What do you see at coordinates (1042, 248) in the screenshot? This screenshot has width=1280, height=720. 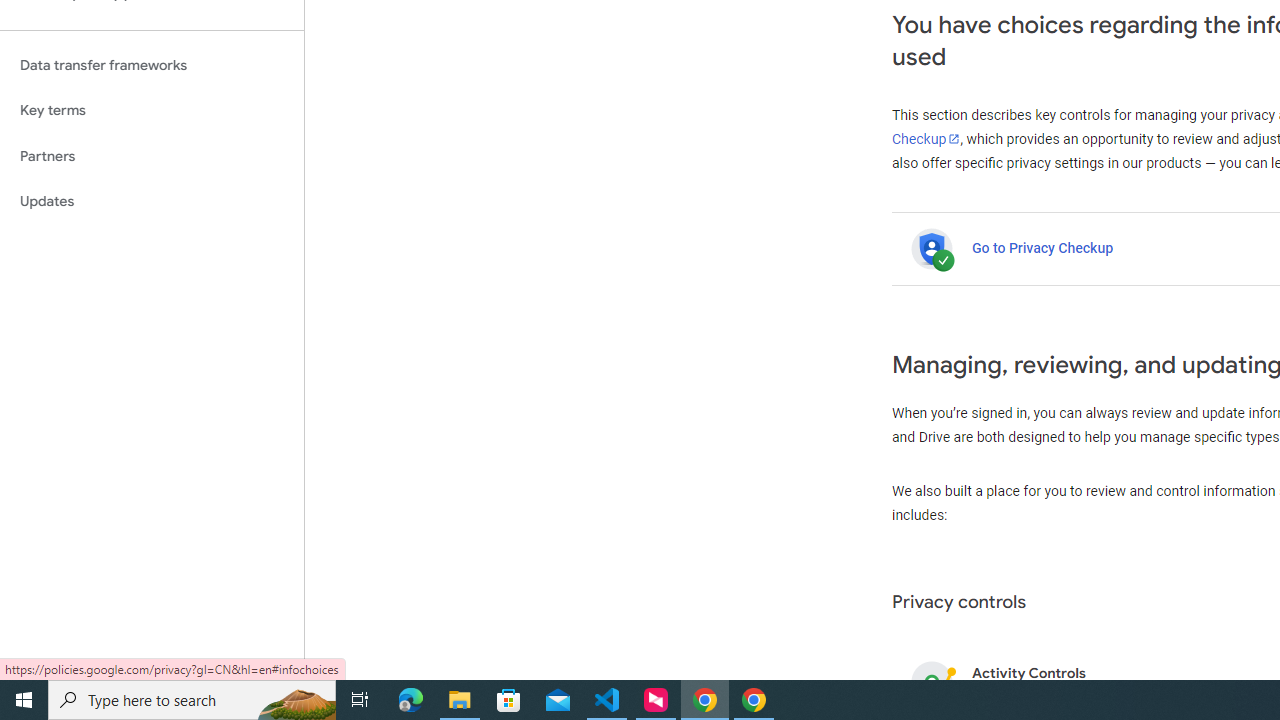 I see `Go to Privacy Checkup` at bounding box center [1042, 248].